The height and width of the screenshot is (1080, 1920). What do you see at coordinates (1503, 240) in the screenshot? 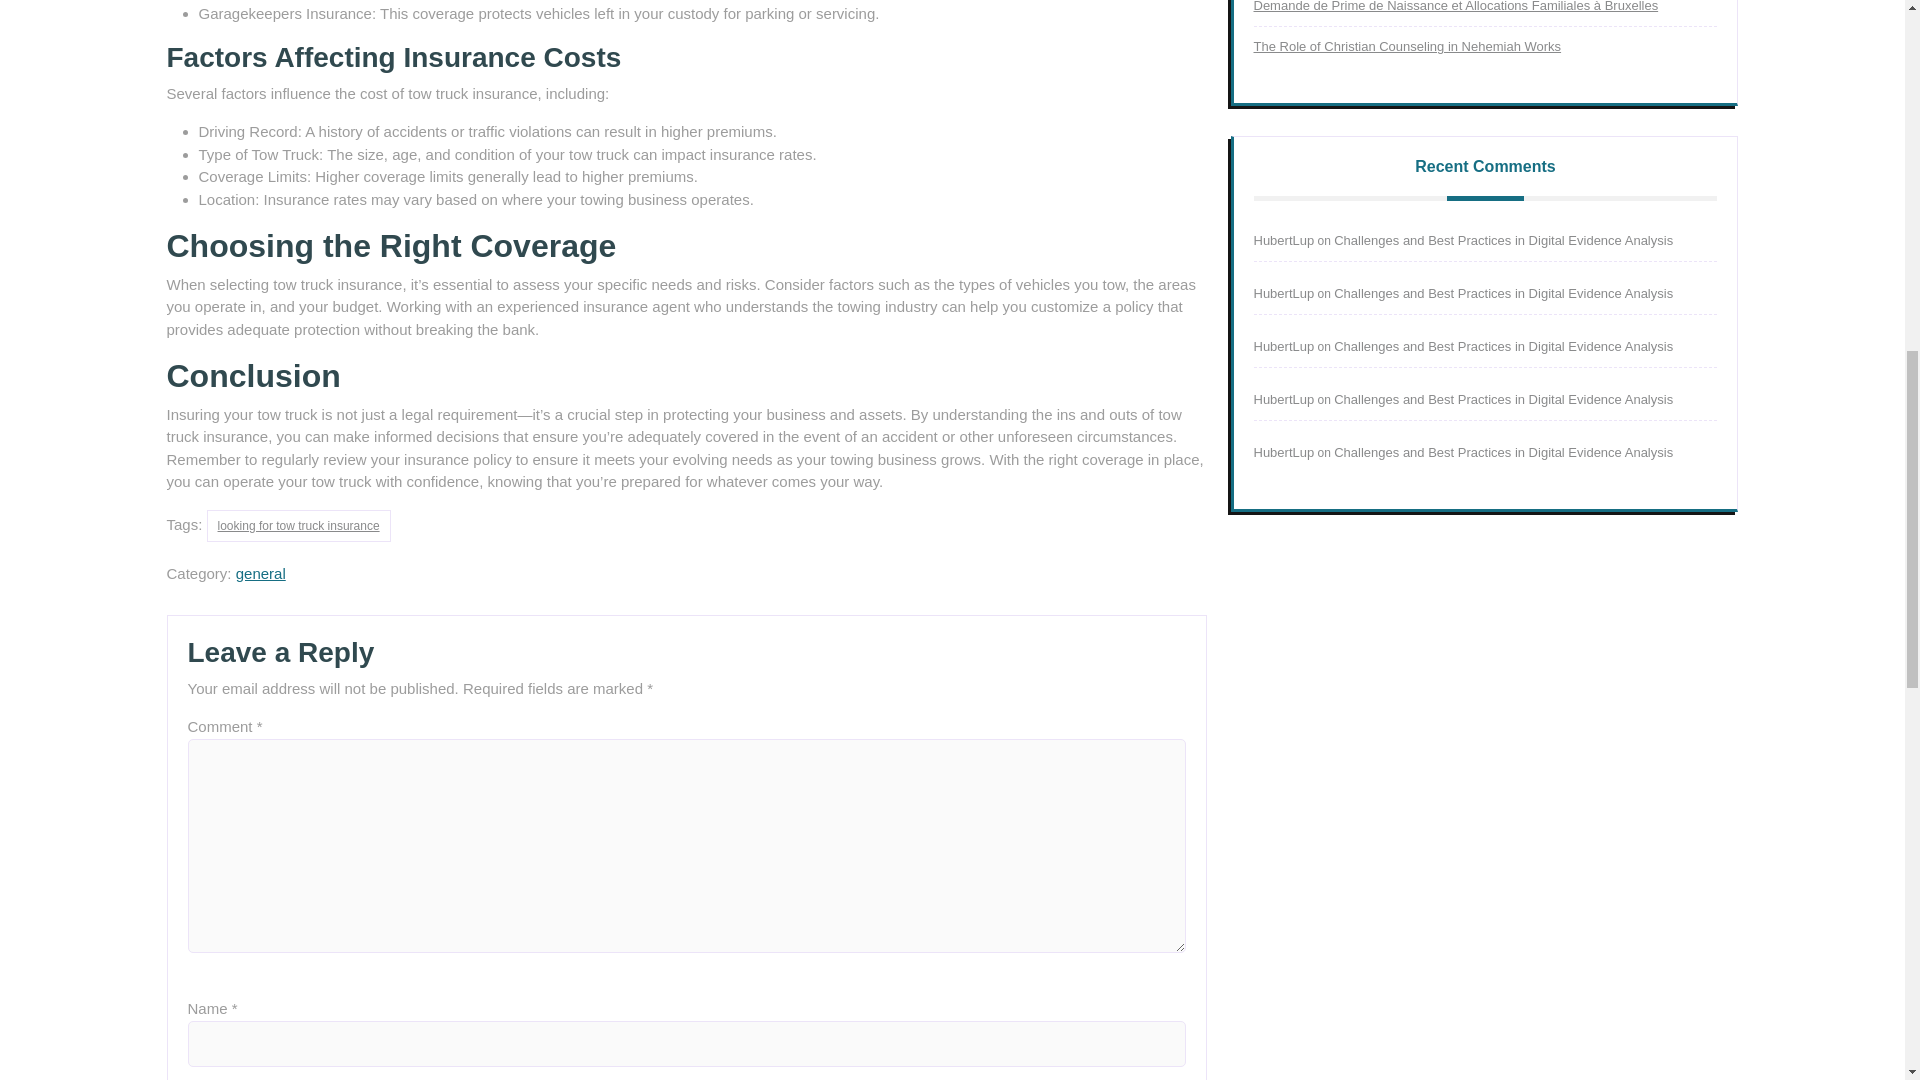
I see `Challenges and Best Practices in Digital Evidence Analysis` at bounding box center [1503, 240].